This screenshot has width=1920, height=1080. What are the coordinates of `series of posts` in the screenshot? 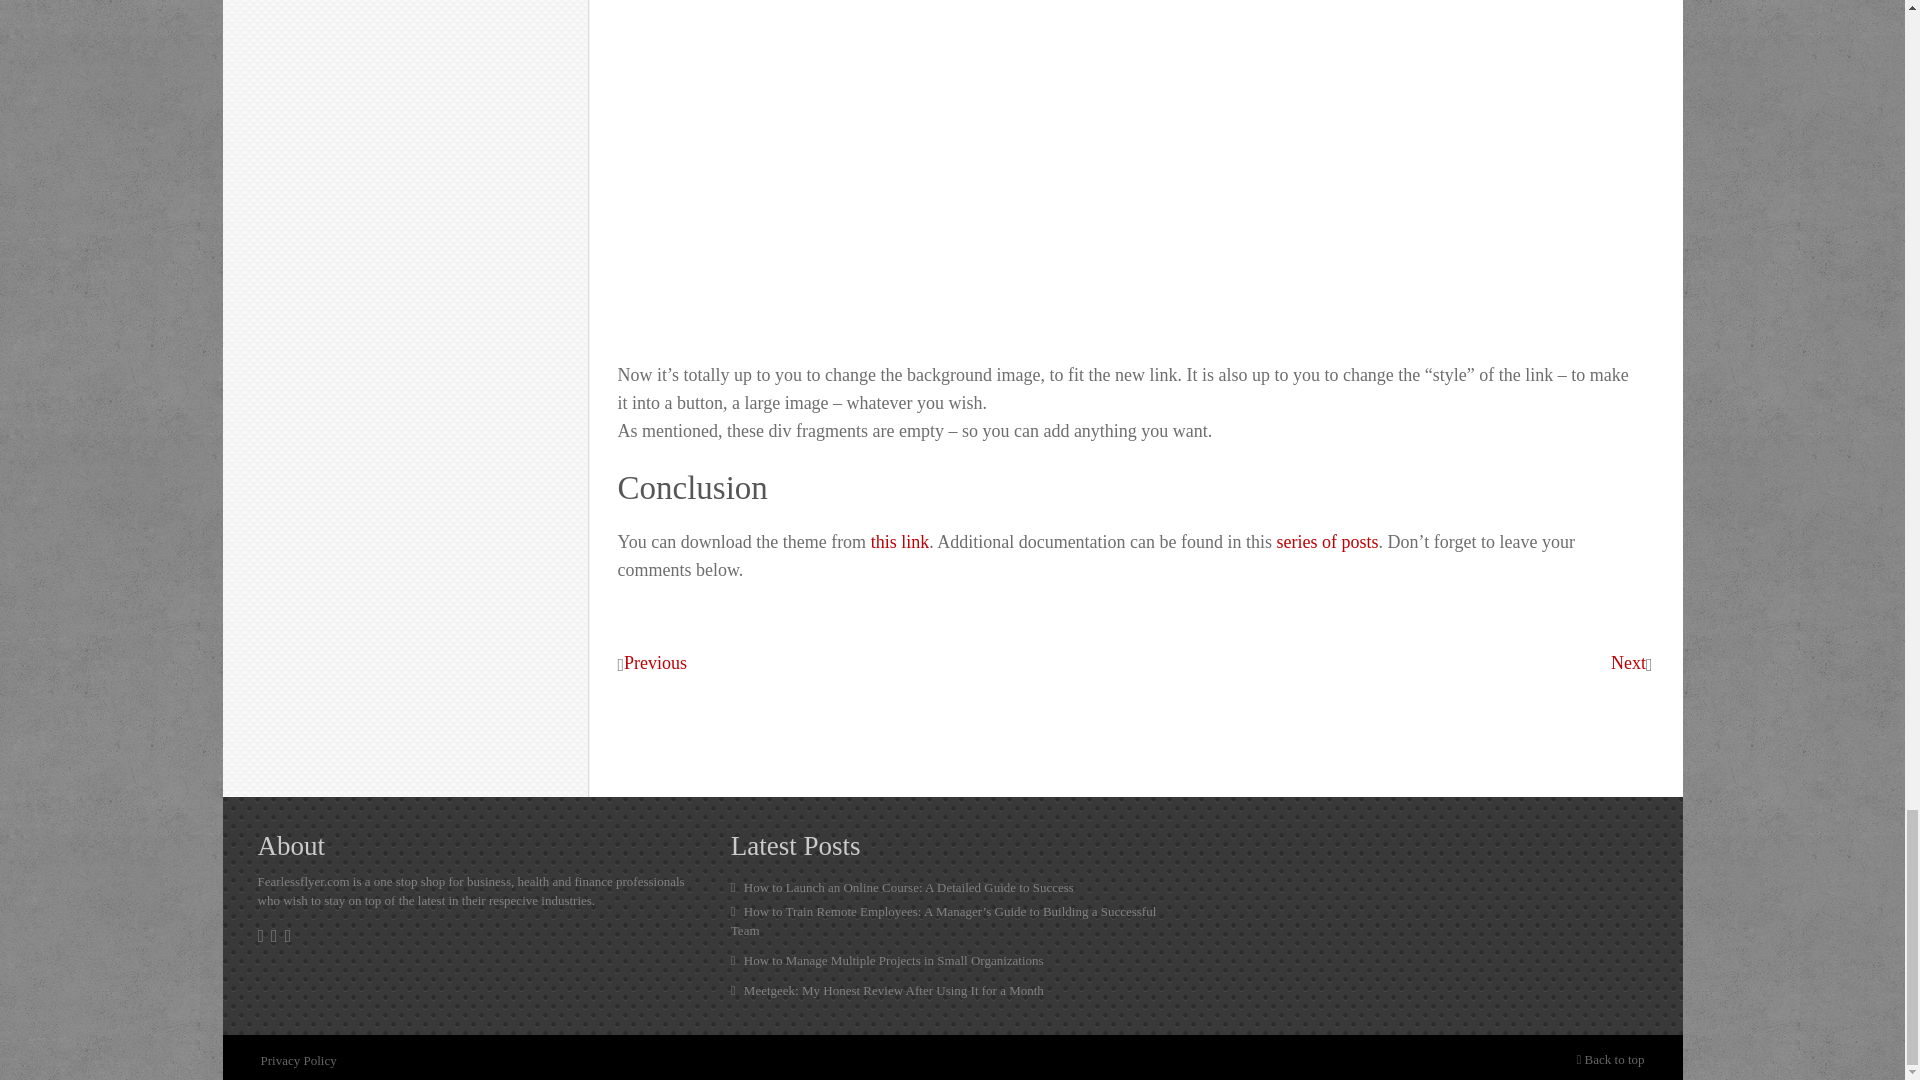 It's located at (1327, 543).